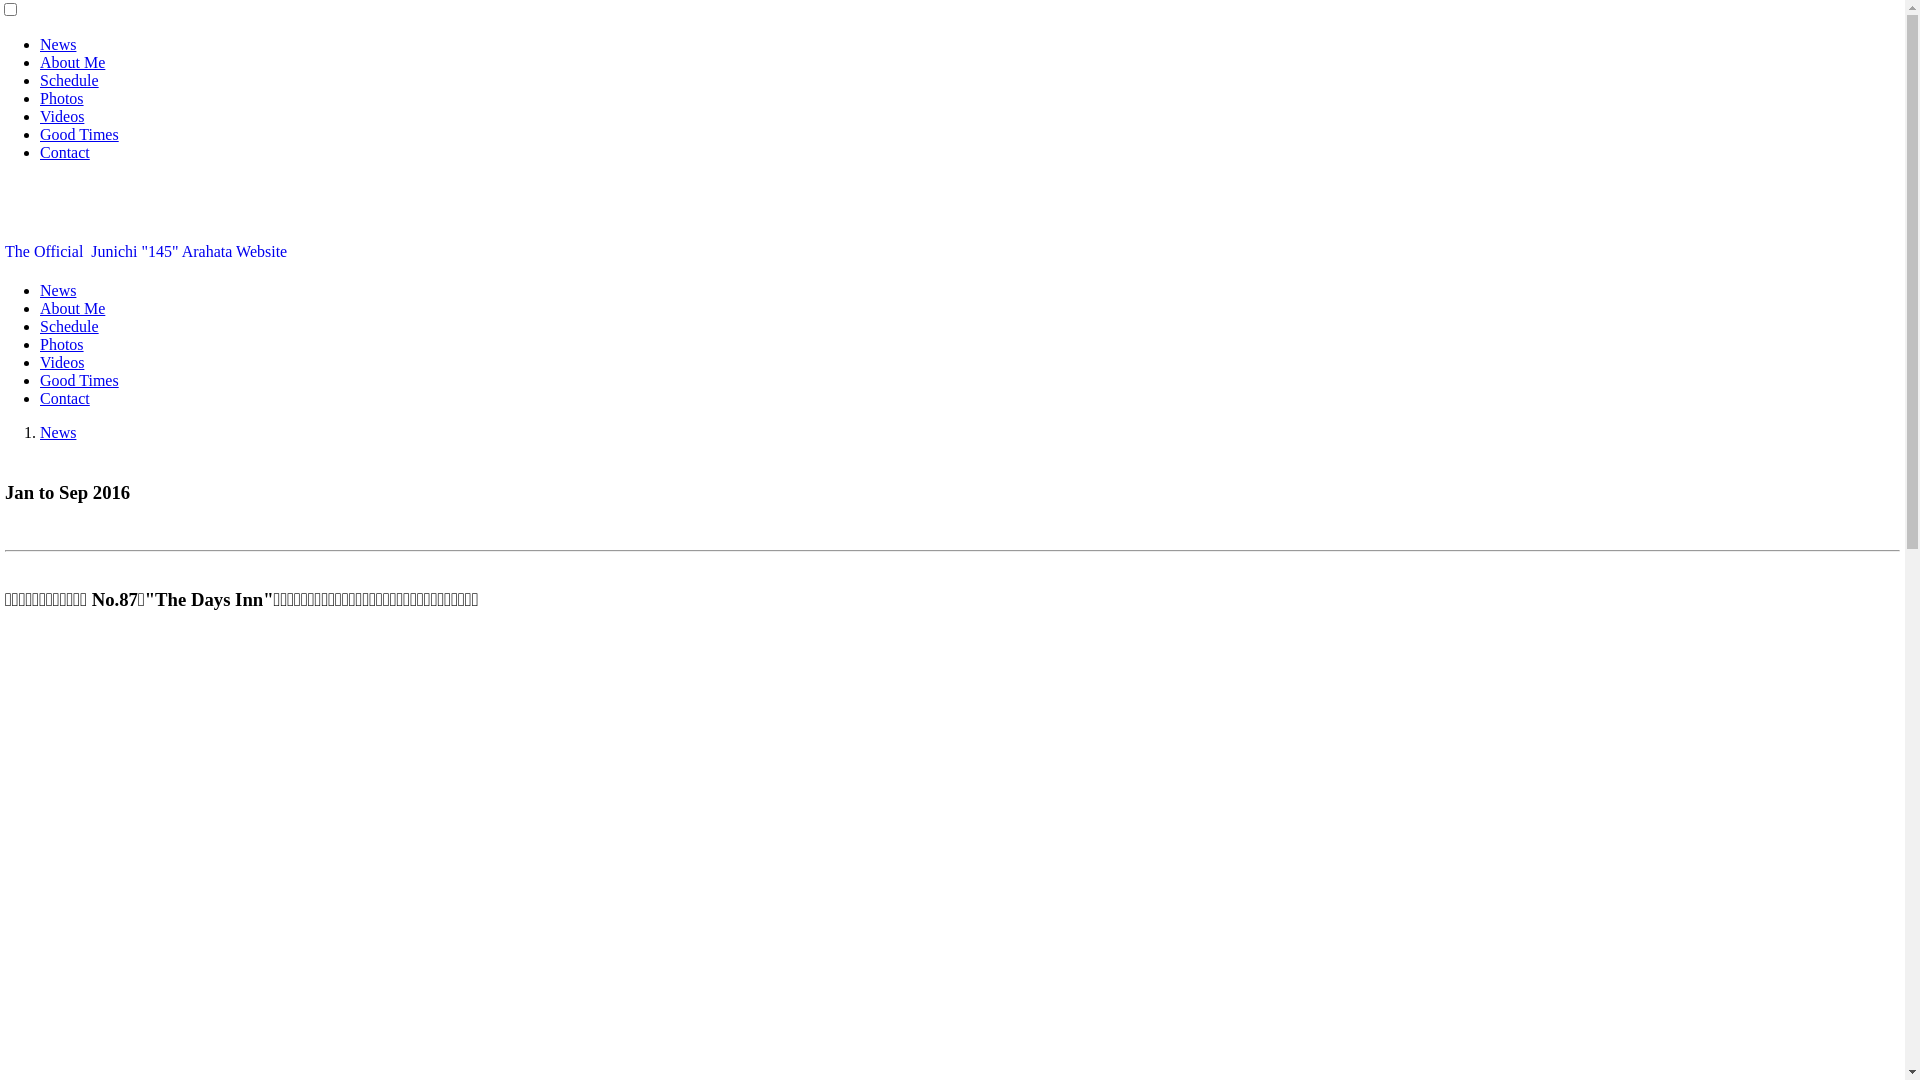  I want to click on News, so click(58, 44).